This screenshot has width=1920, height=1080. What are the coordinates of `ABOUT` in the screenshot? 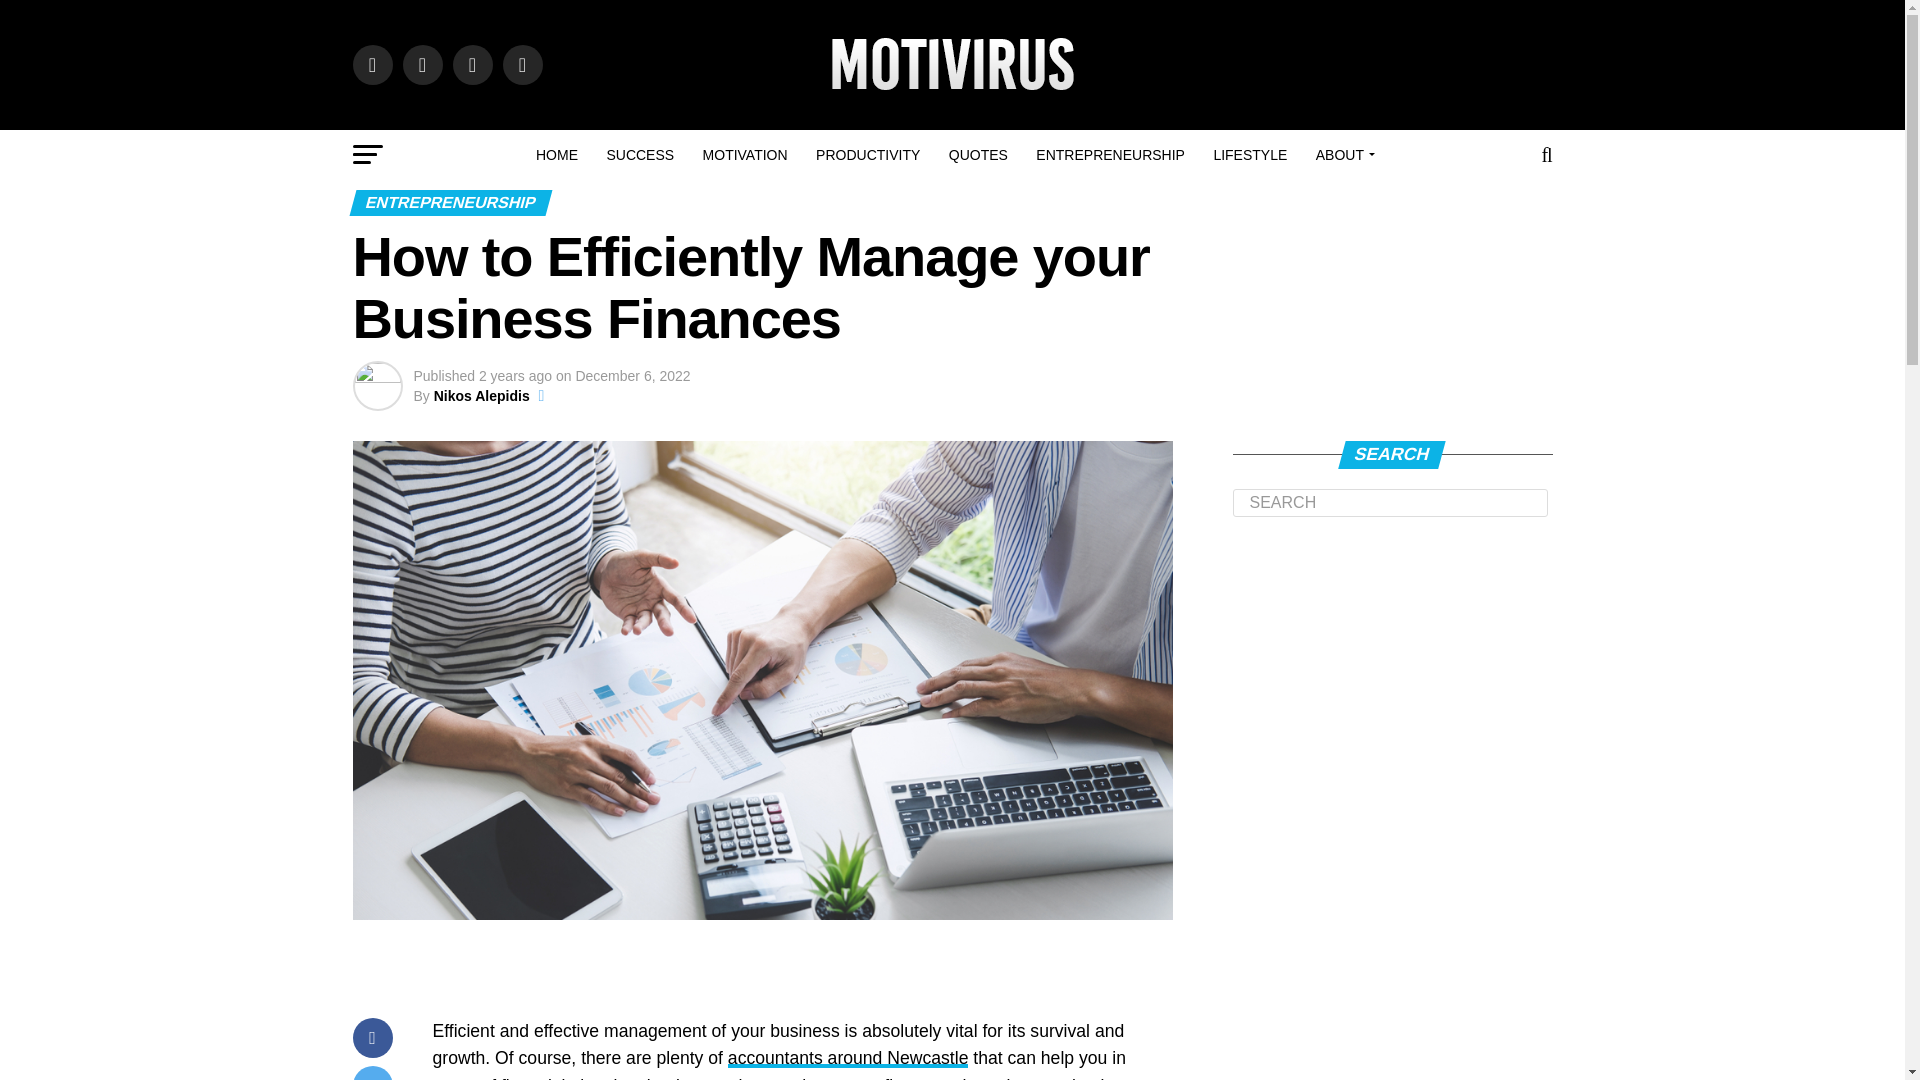 It's located at (1342, 154).